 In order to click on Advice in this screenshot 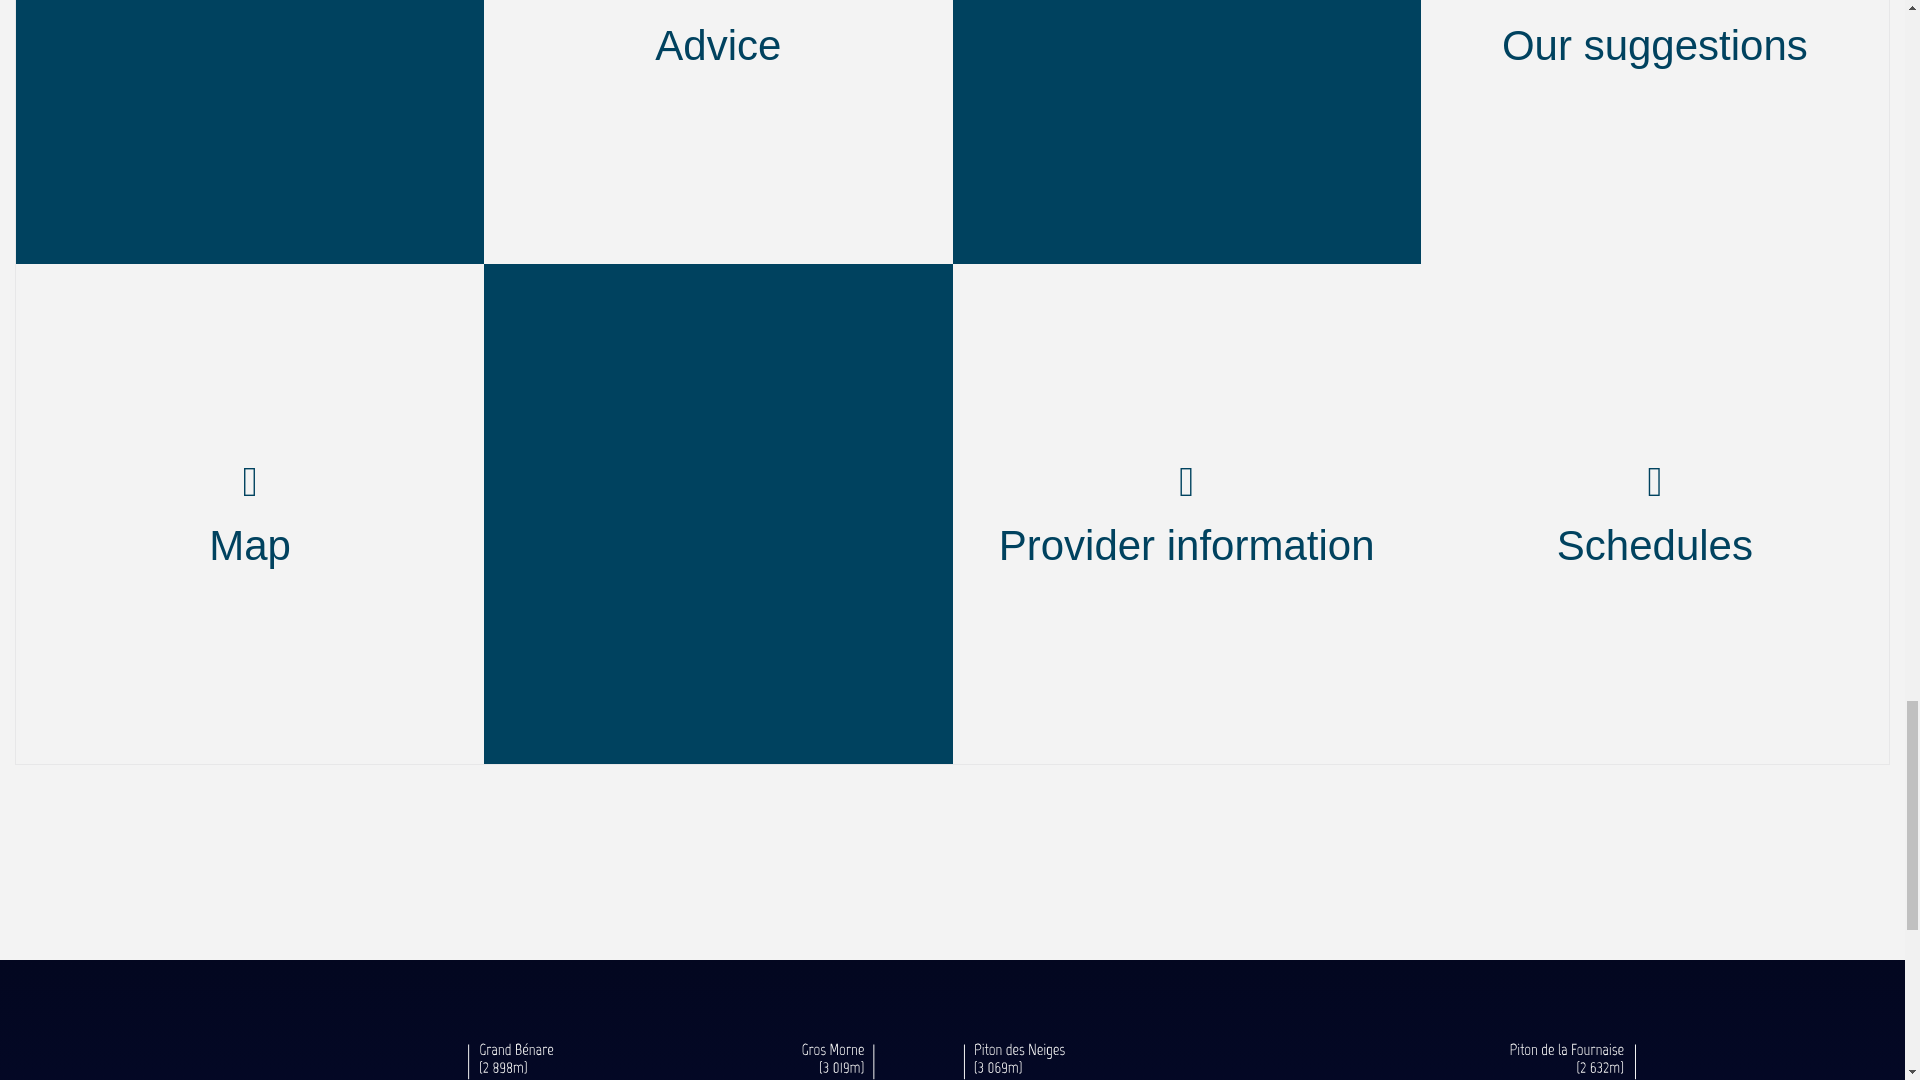, I will do `click(718, 132)`.